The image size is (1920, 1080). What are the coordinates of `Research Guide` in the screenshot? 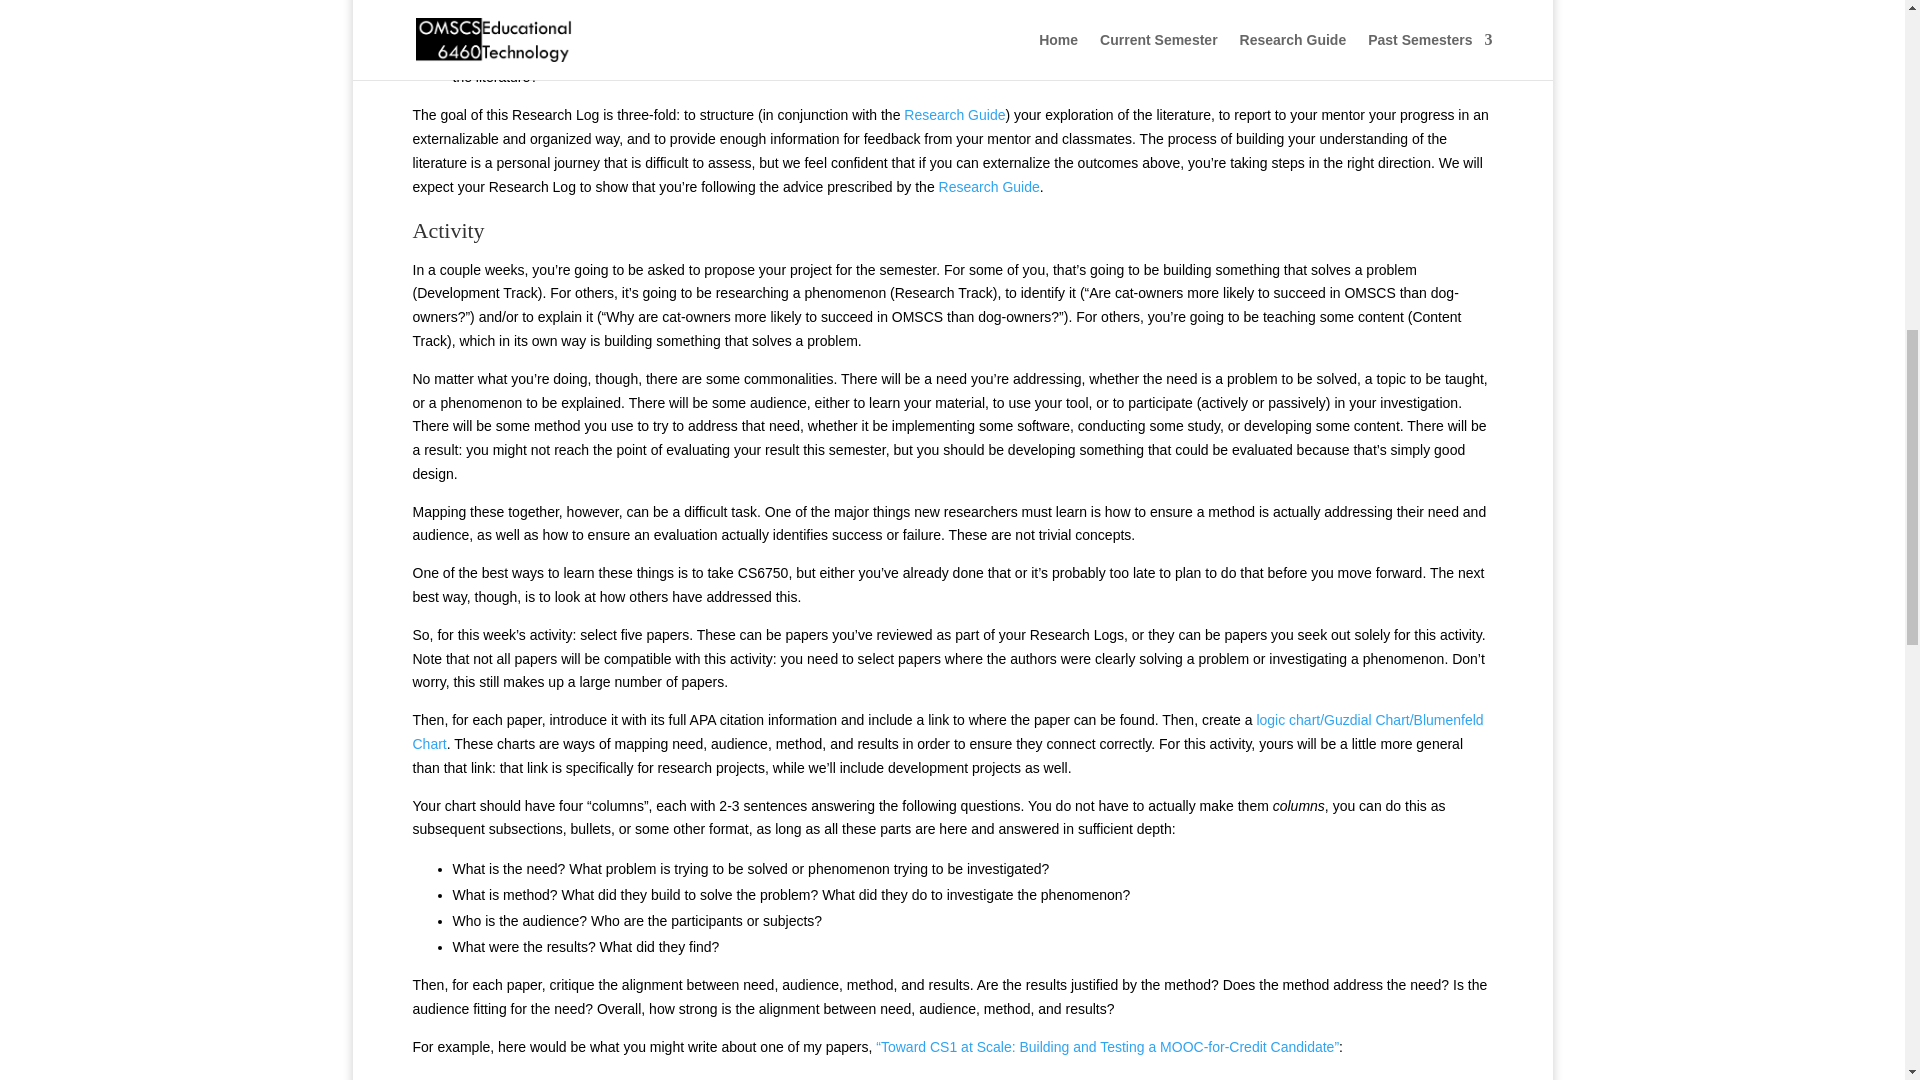 It's located at (989, 187).